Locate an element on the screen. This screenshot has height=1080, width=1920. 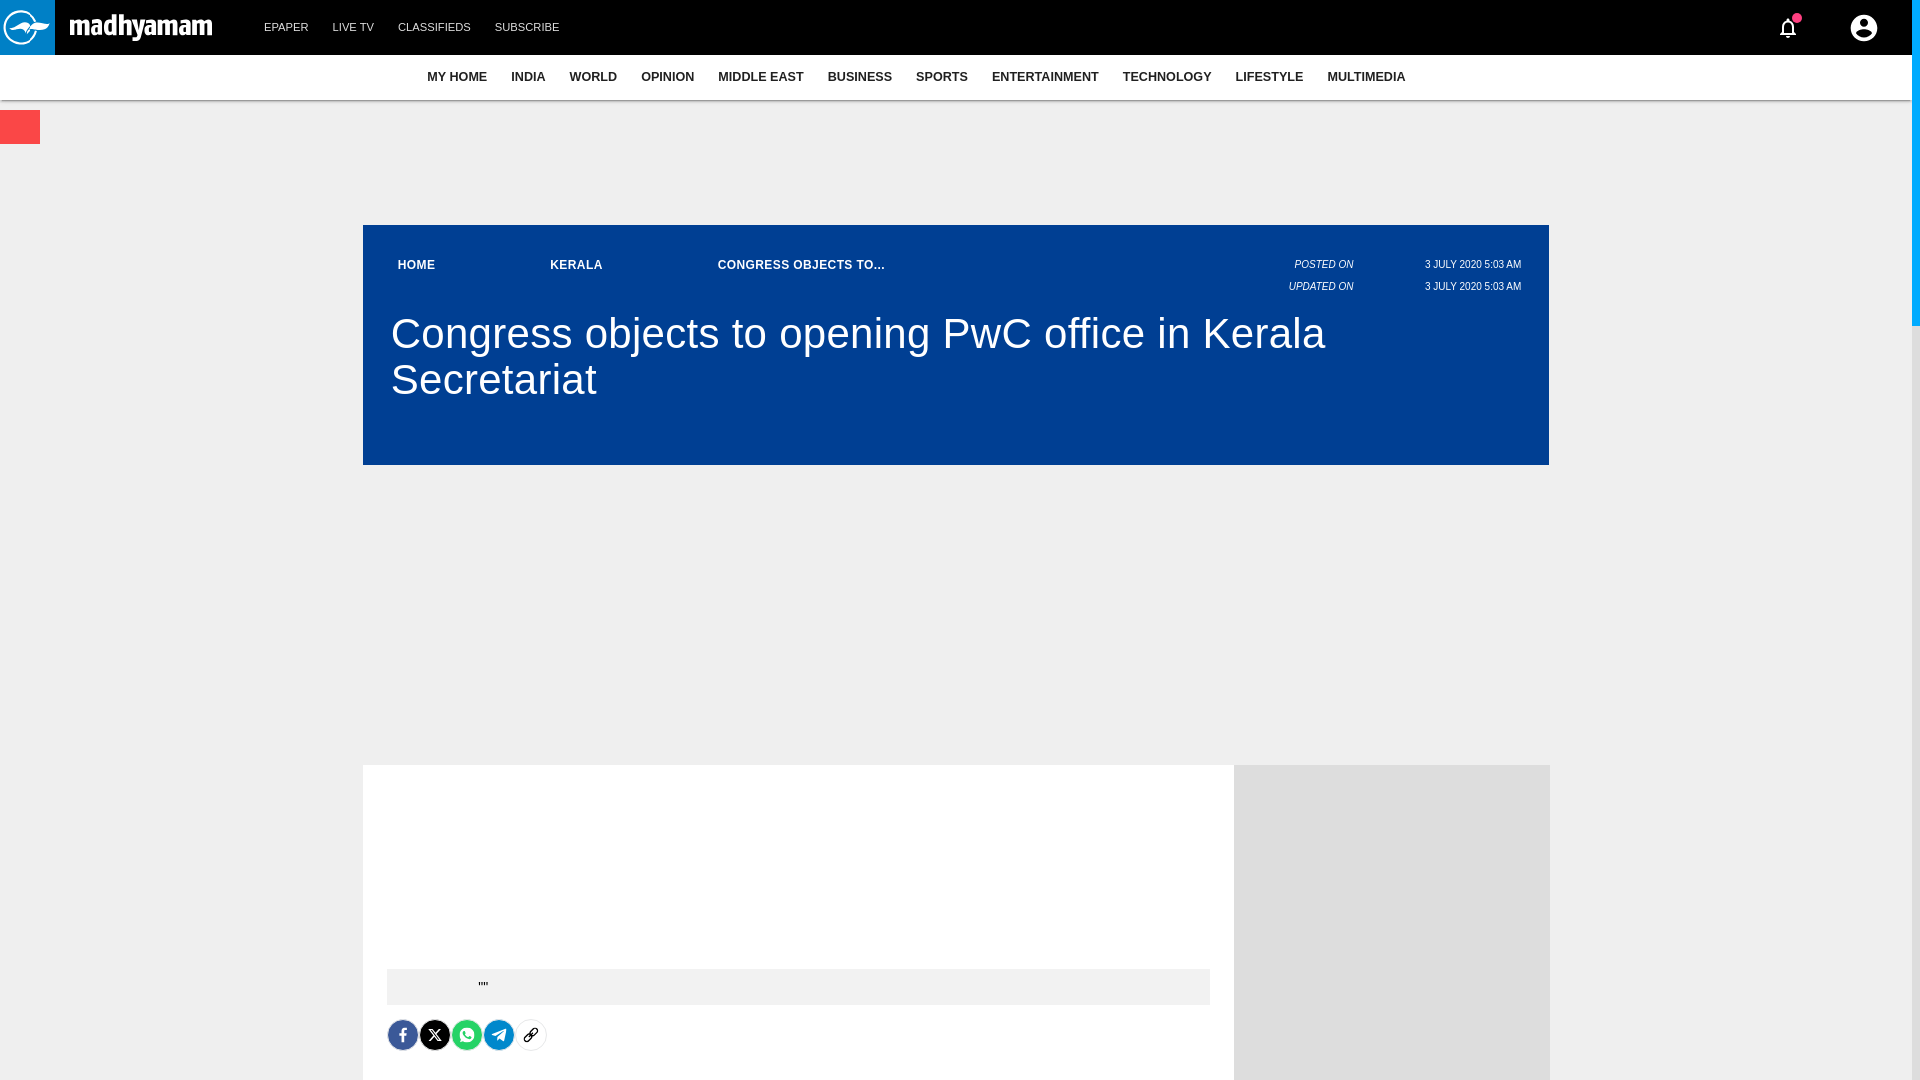
WORLD is located at coordinates (594, 76).